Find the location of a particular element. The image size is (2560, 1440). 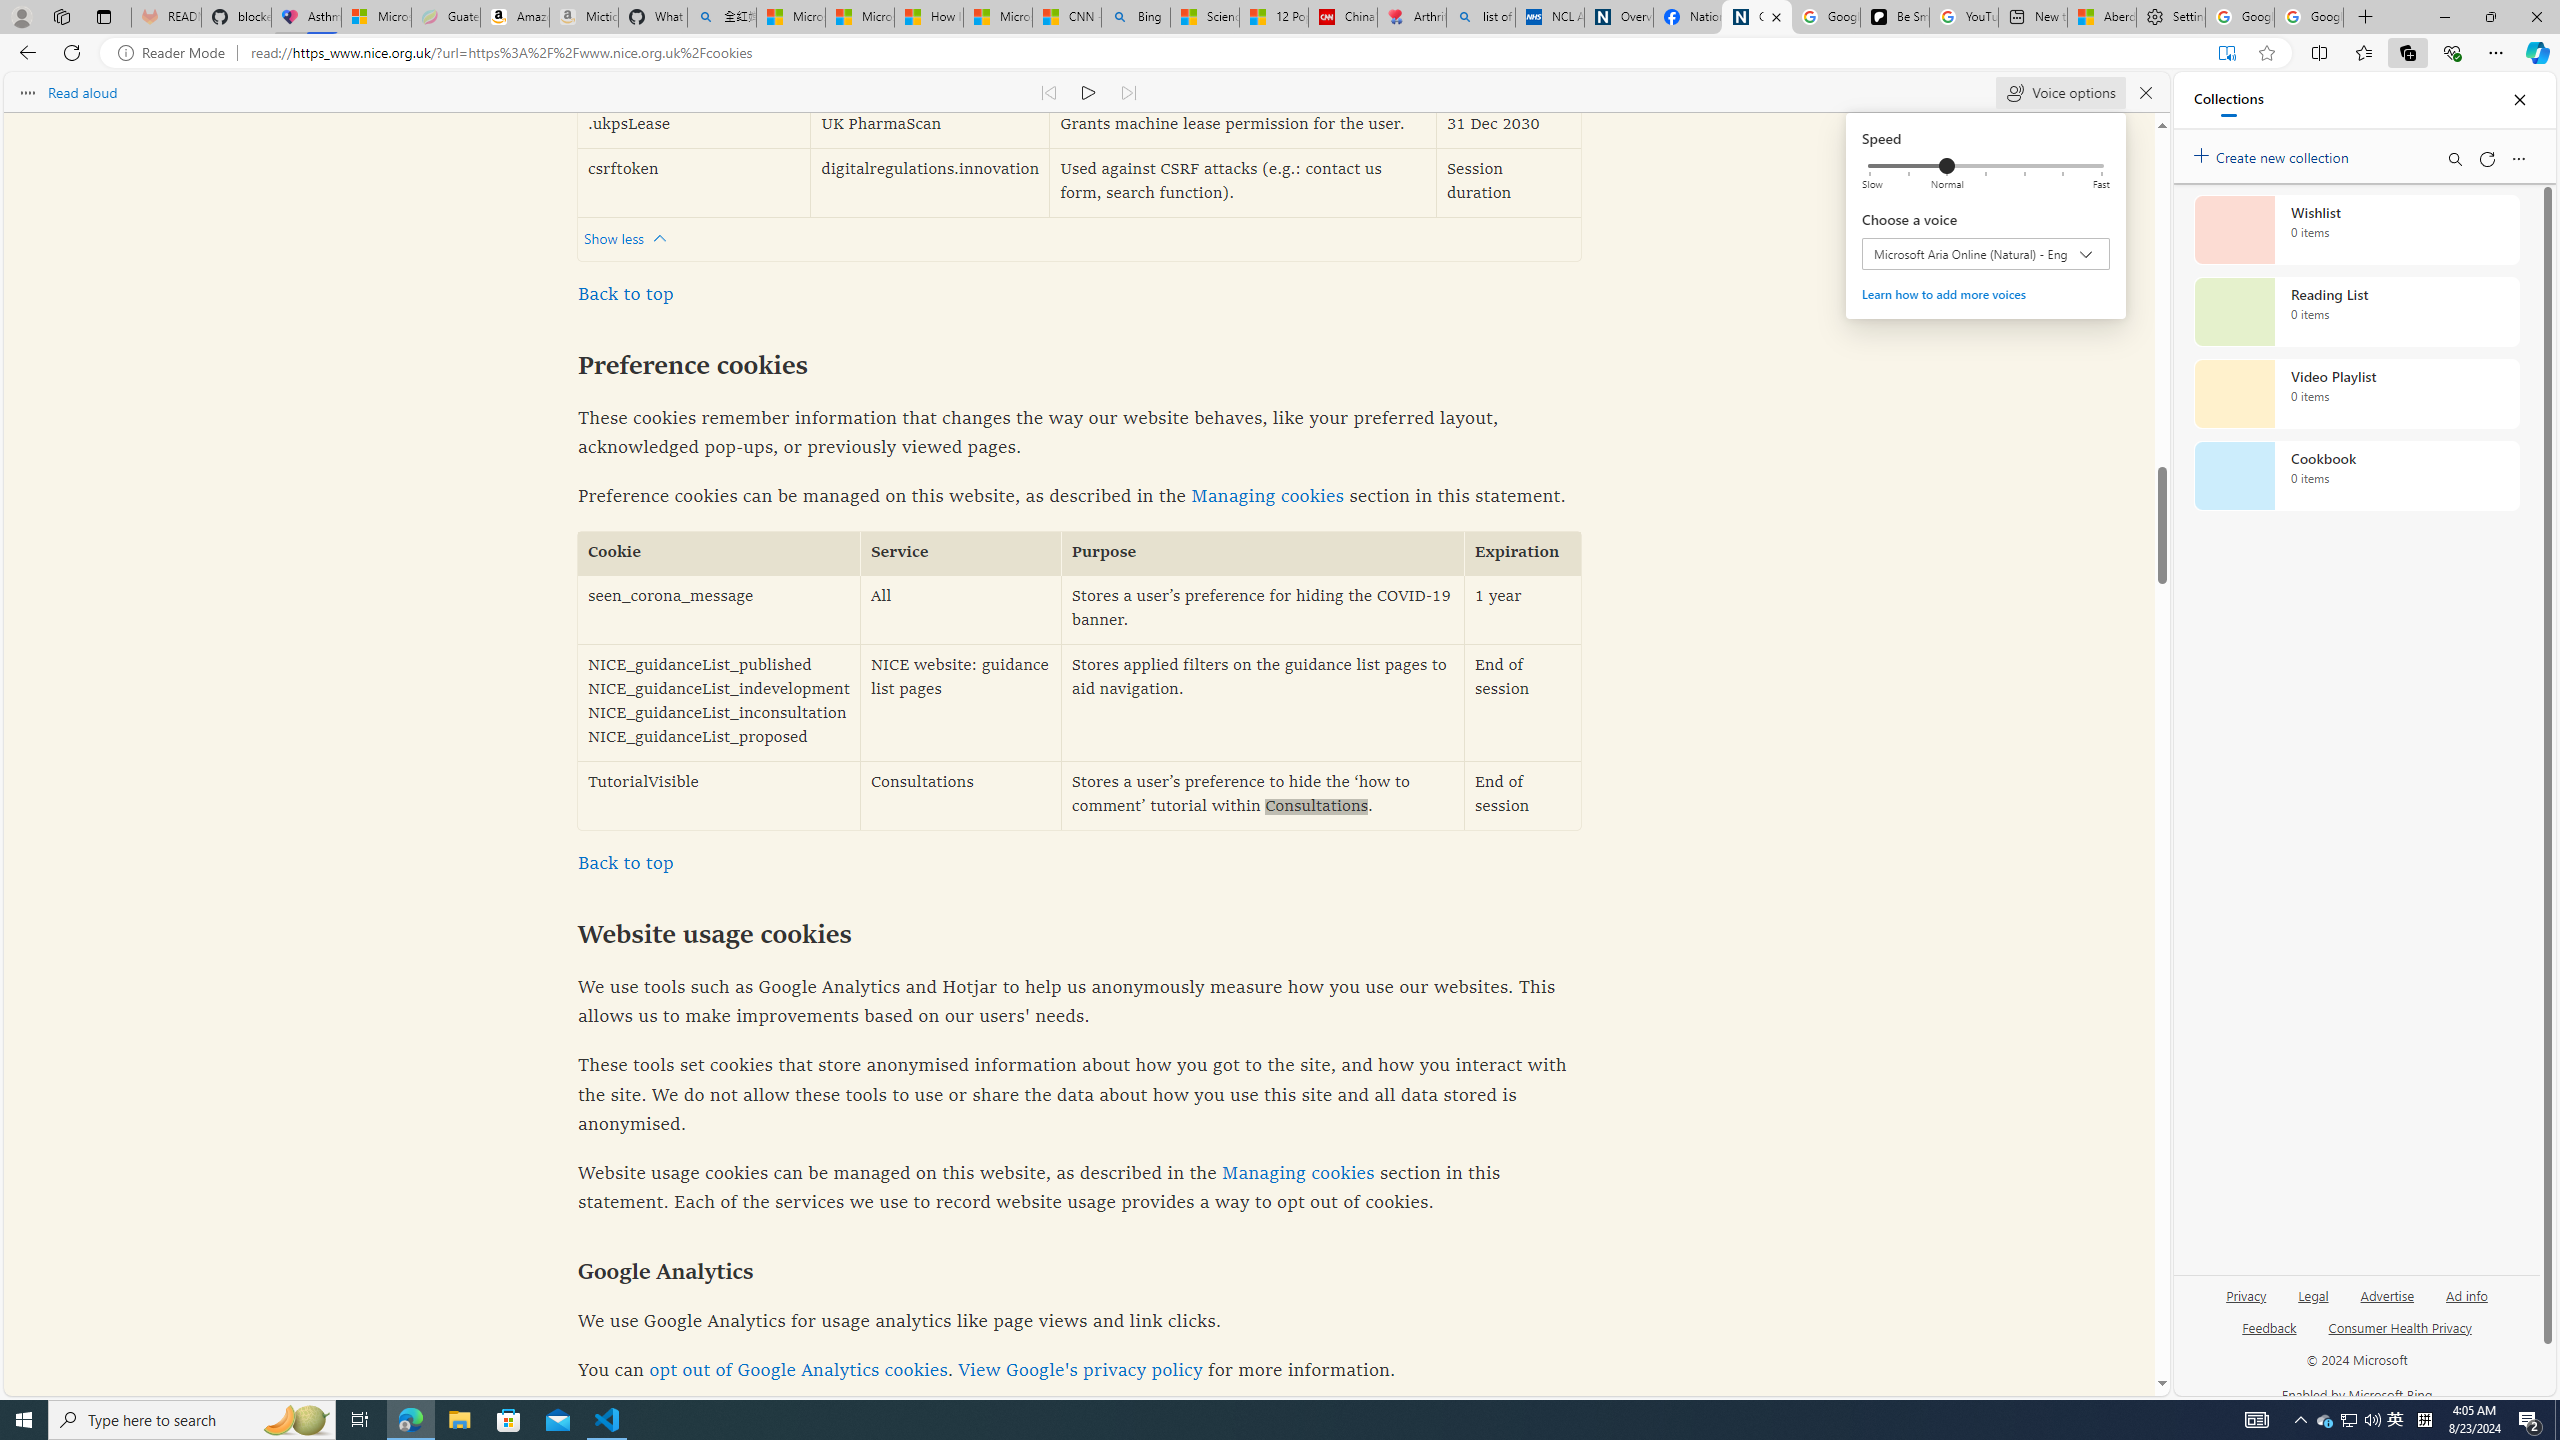

Ad info is located at coordinates (2466, 1294).